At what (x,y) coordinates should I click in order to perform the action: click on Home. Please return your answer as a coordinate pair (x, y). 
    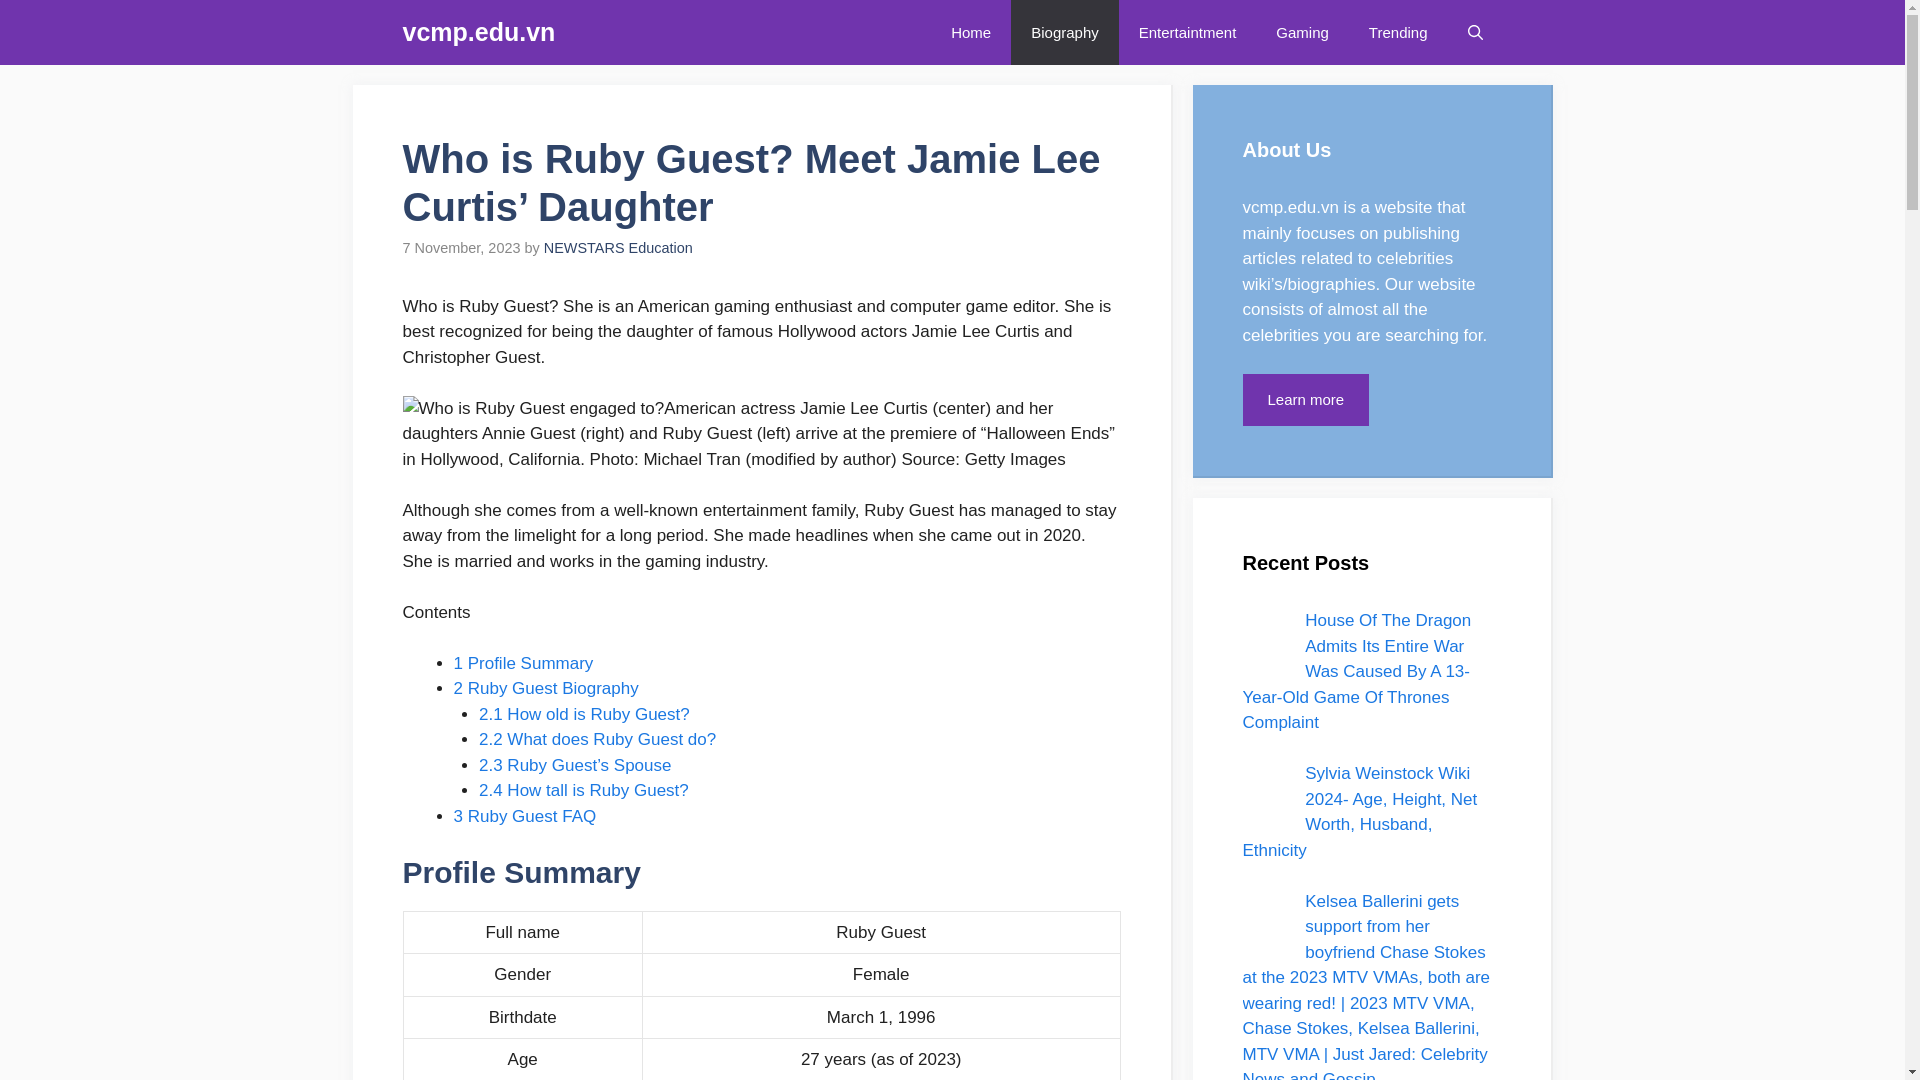
    Looking at the image, I should click on (971, 32).